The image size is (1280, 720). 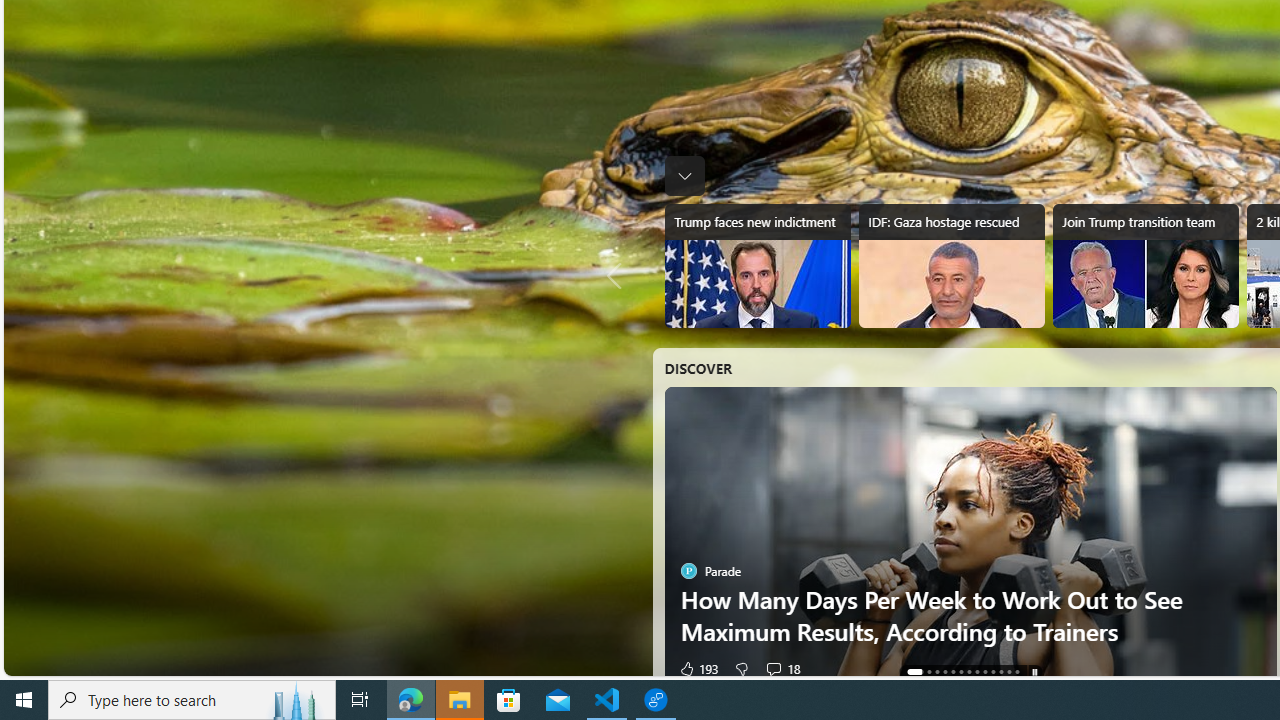 I want to click on Previous news, so click(x=620, y=276).